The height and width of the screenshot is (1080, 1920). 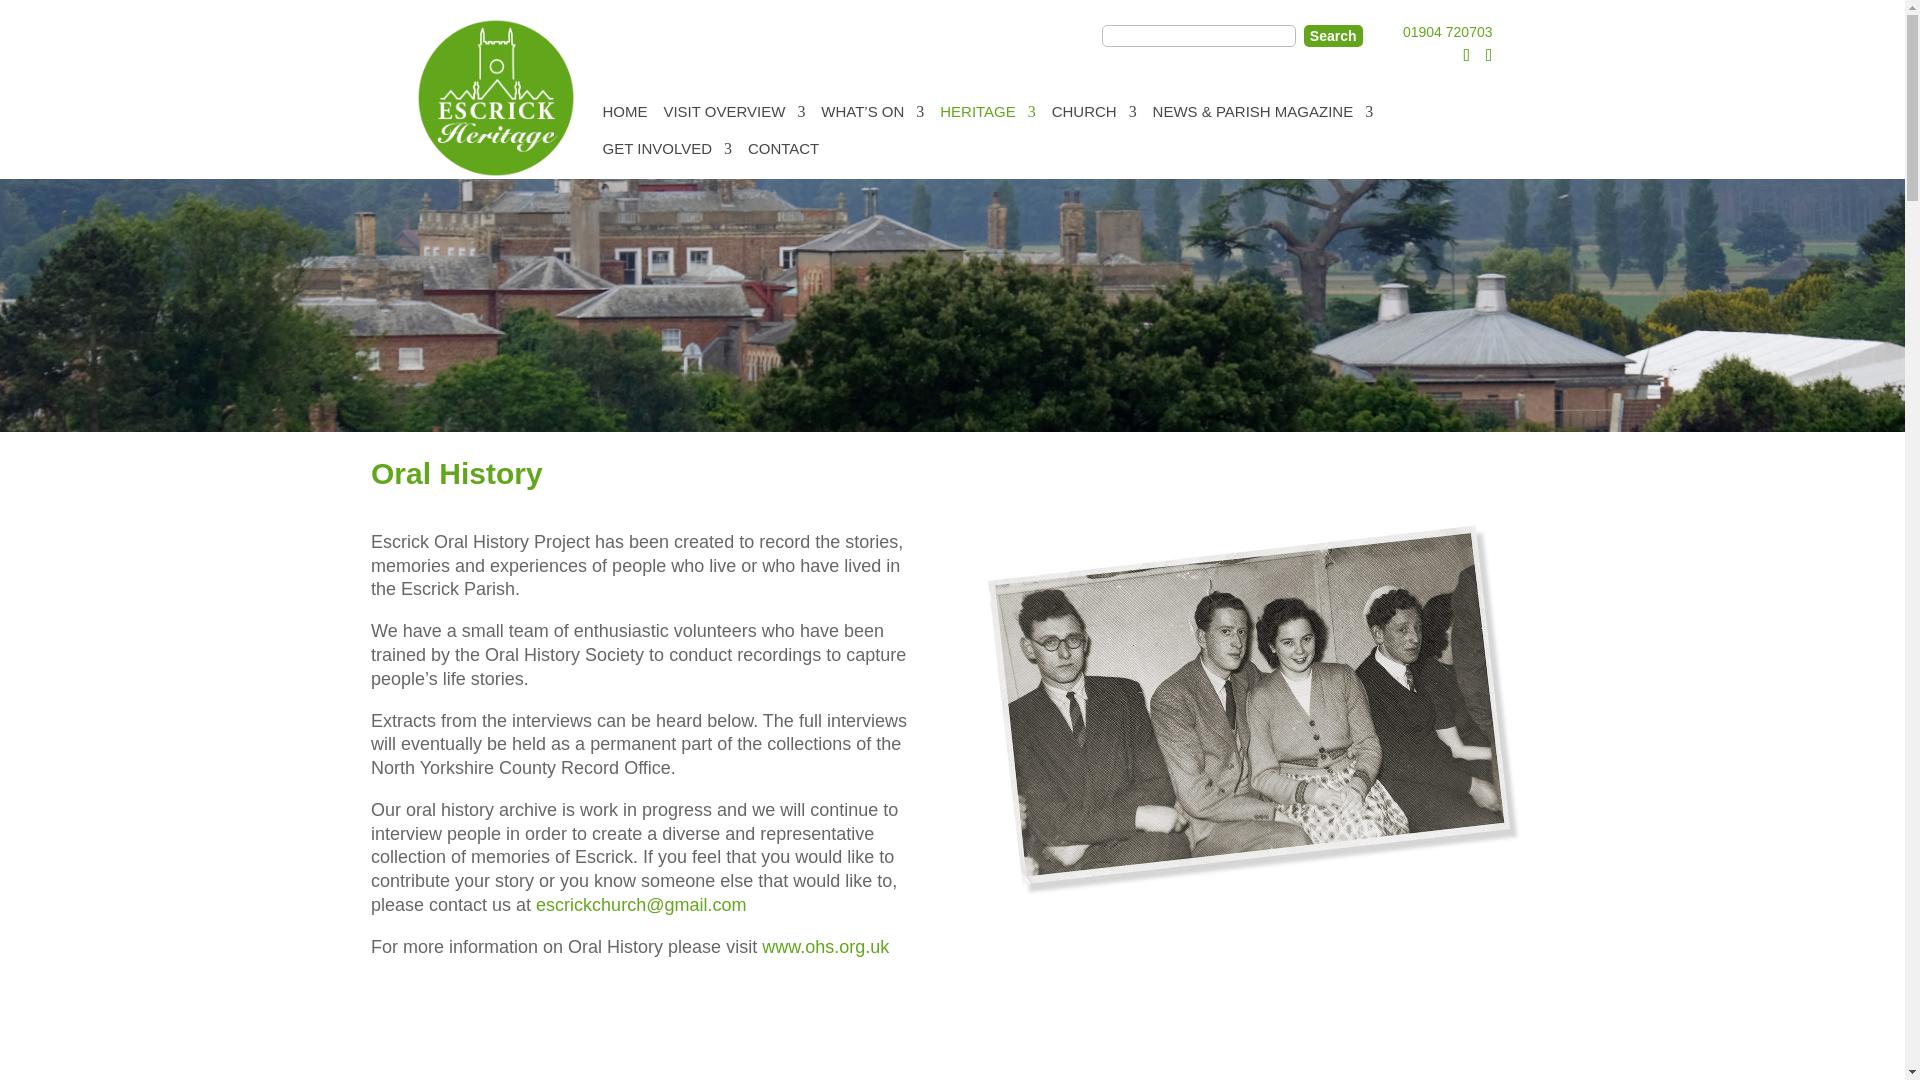 I want to click on Search, so click(x=1333, y=34).